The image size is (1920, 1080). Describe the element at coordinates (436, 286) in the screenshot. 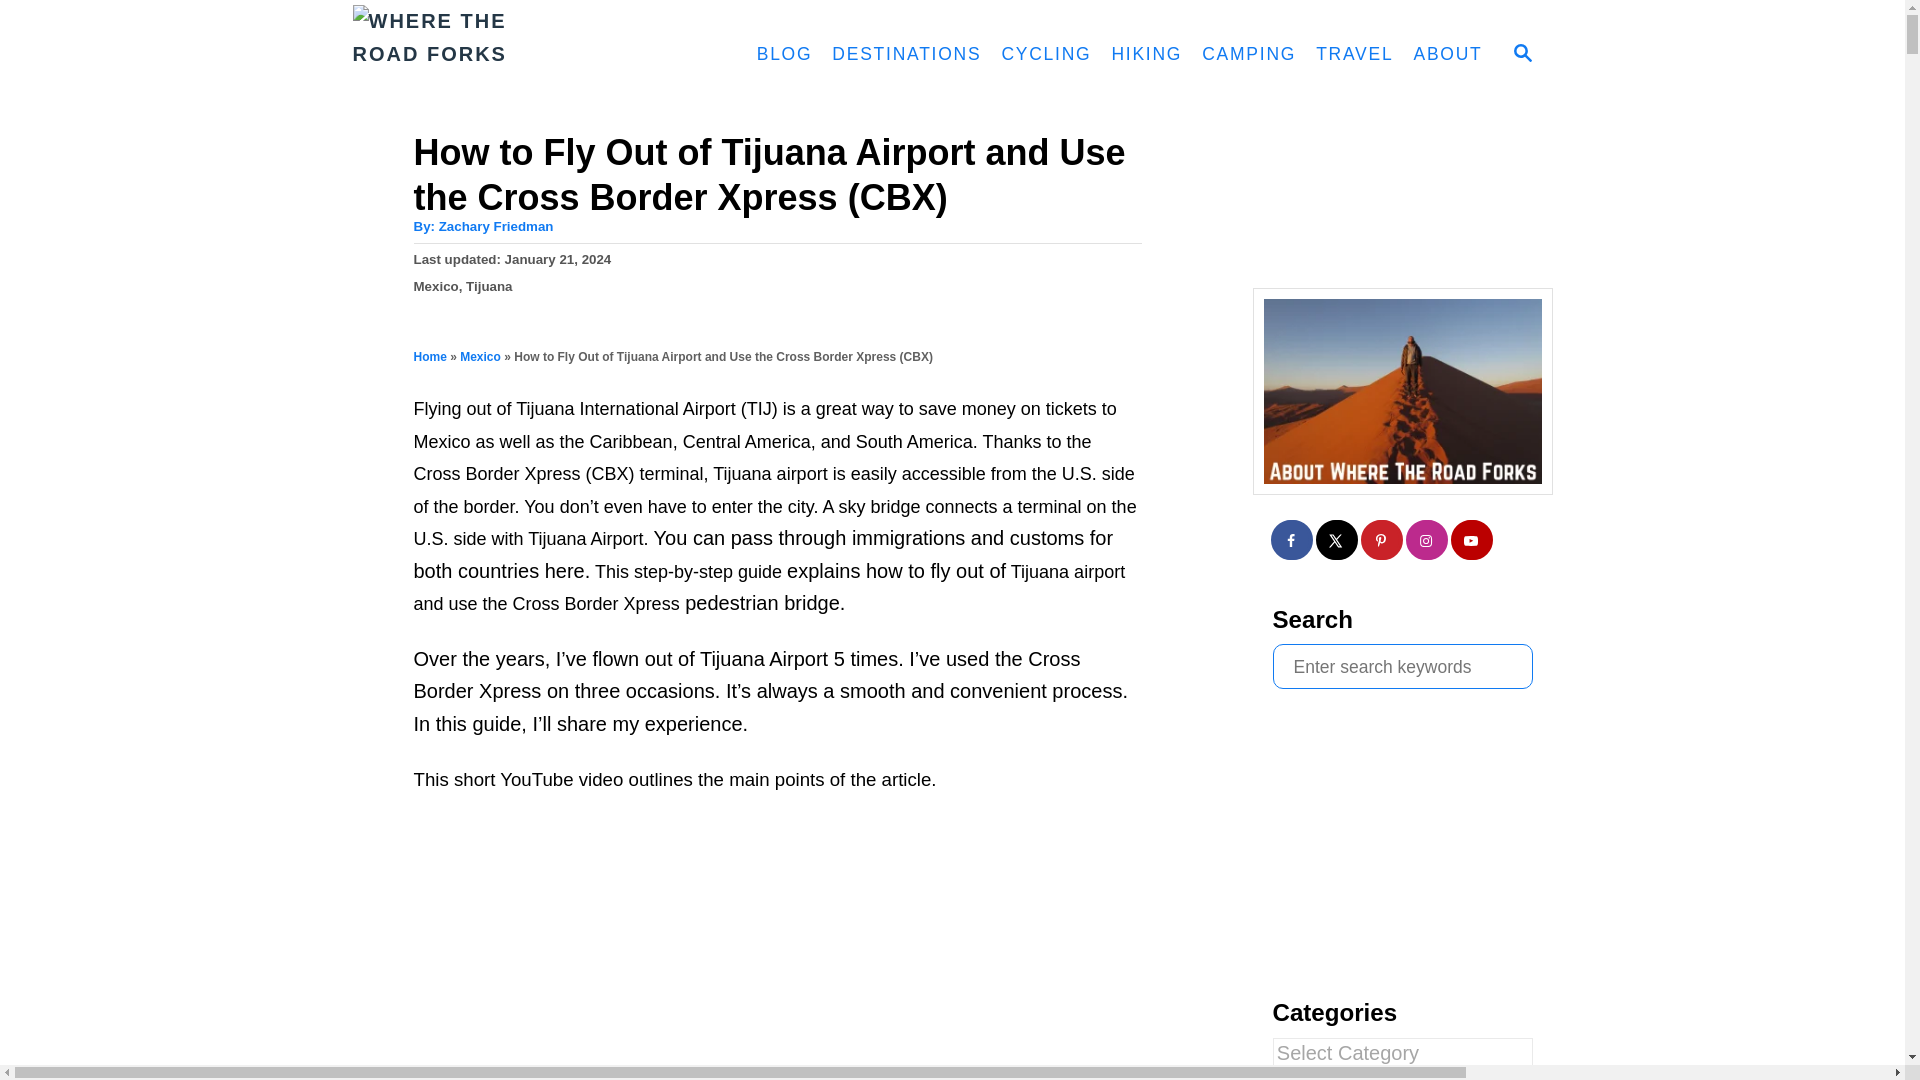

I see `Mexico` at that location.